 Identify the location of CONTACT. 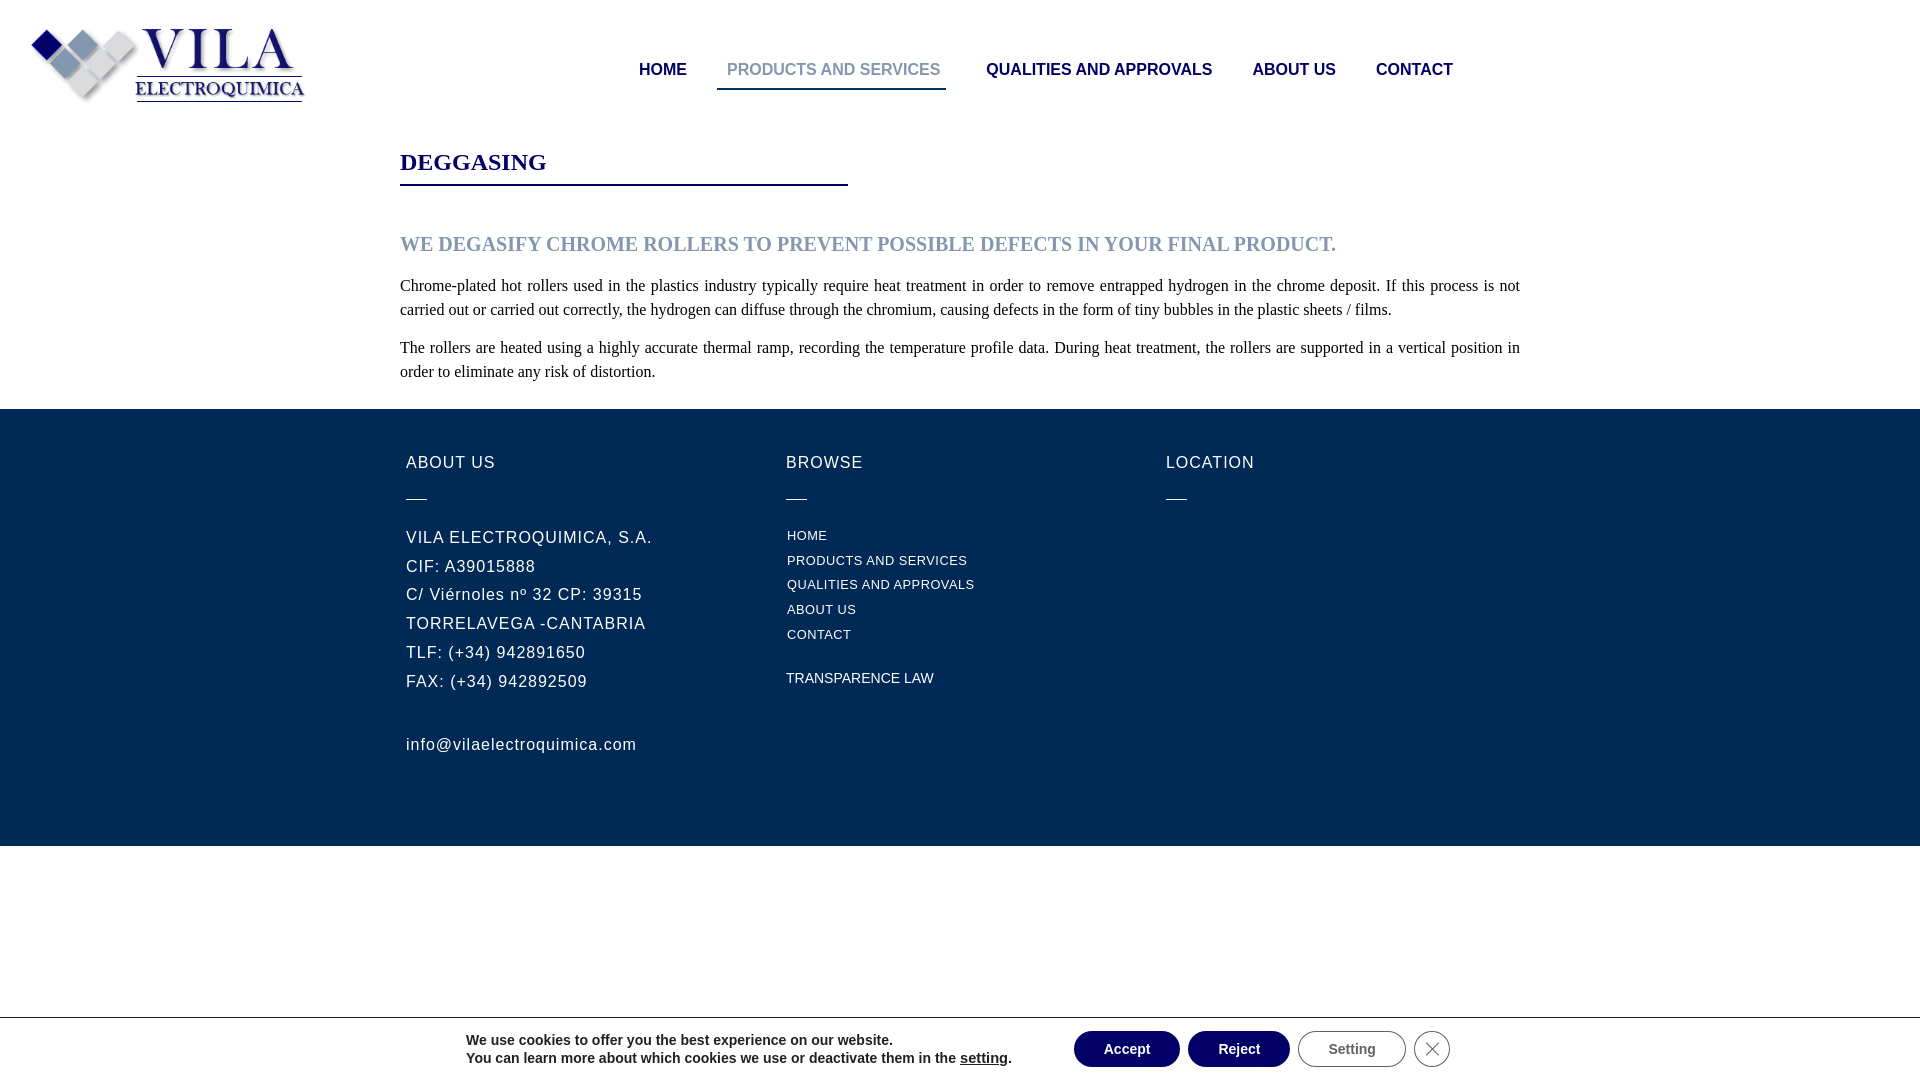
(1409, 69).